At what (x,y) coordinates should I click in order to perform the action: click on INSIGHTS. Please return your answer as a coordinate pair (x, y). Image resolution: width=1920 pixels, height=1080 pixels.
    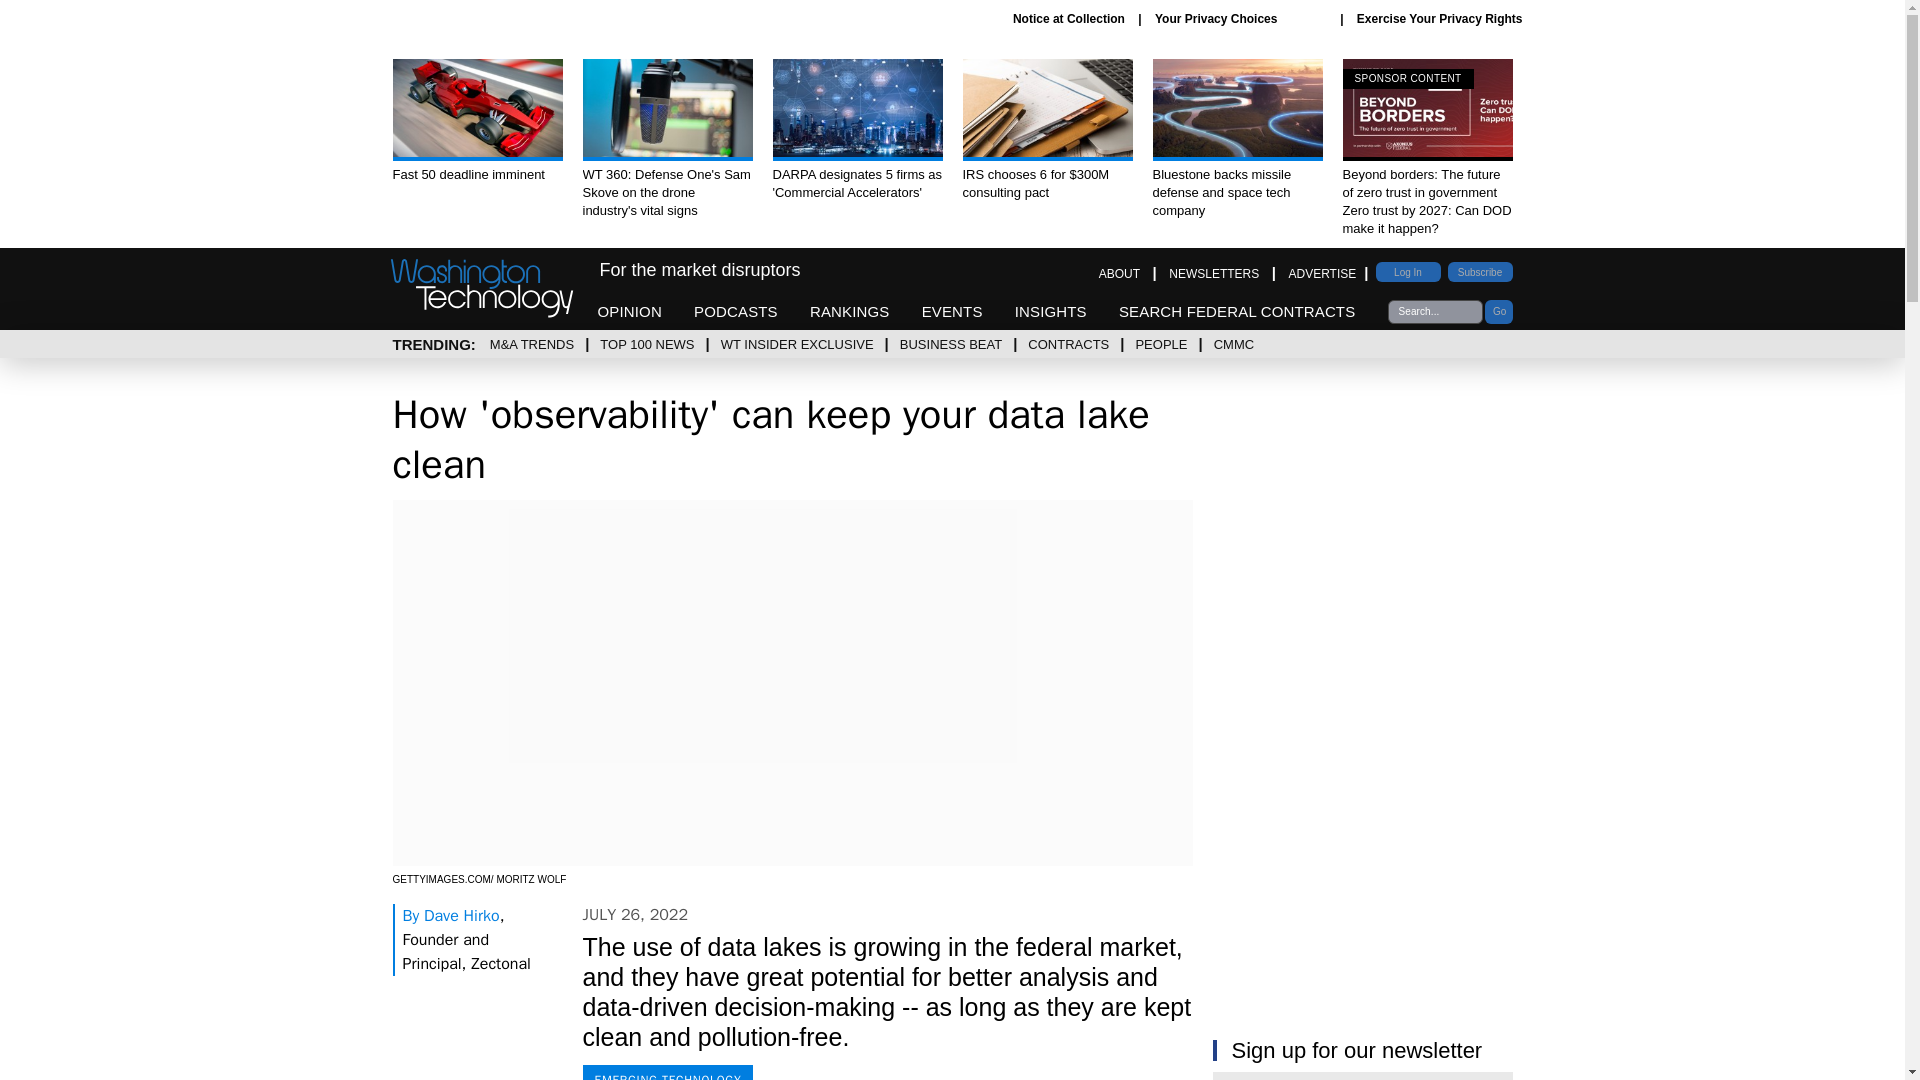
    Looking at the image, I should click on (1050, 311).